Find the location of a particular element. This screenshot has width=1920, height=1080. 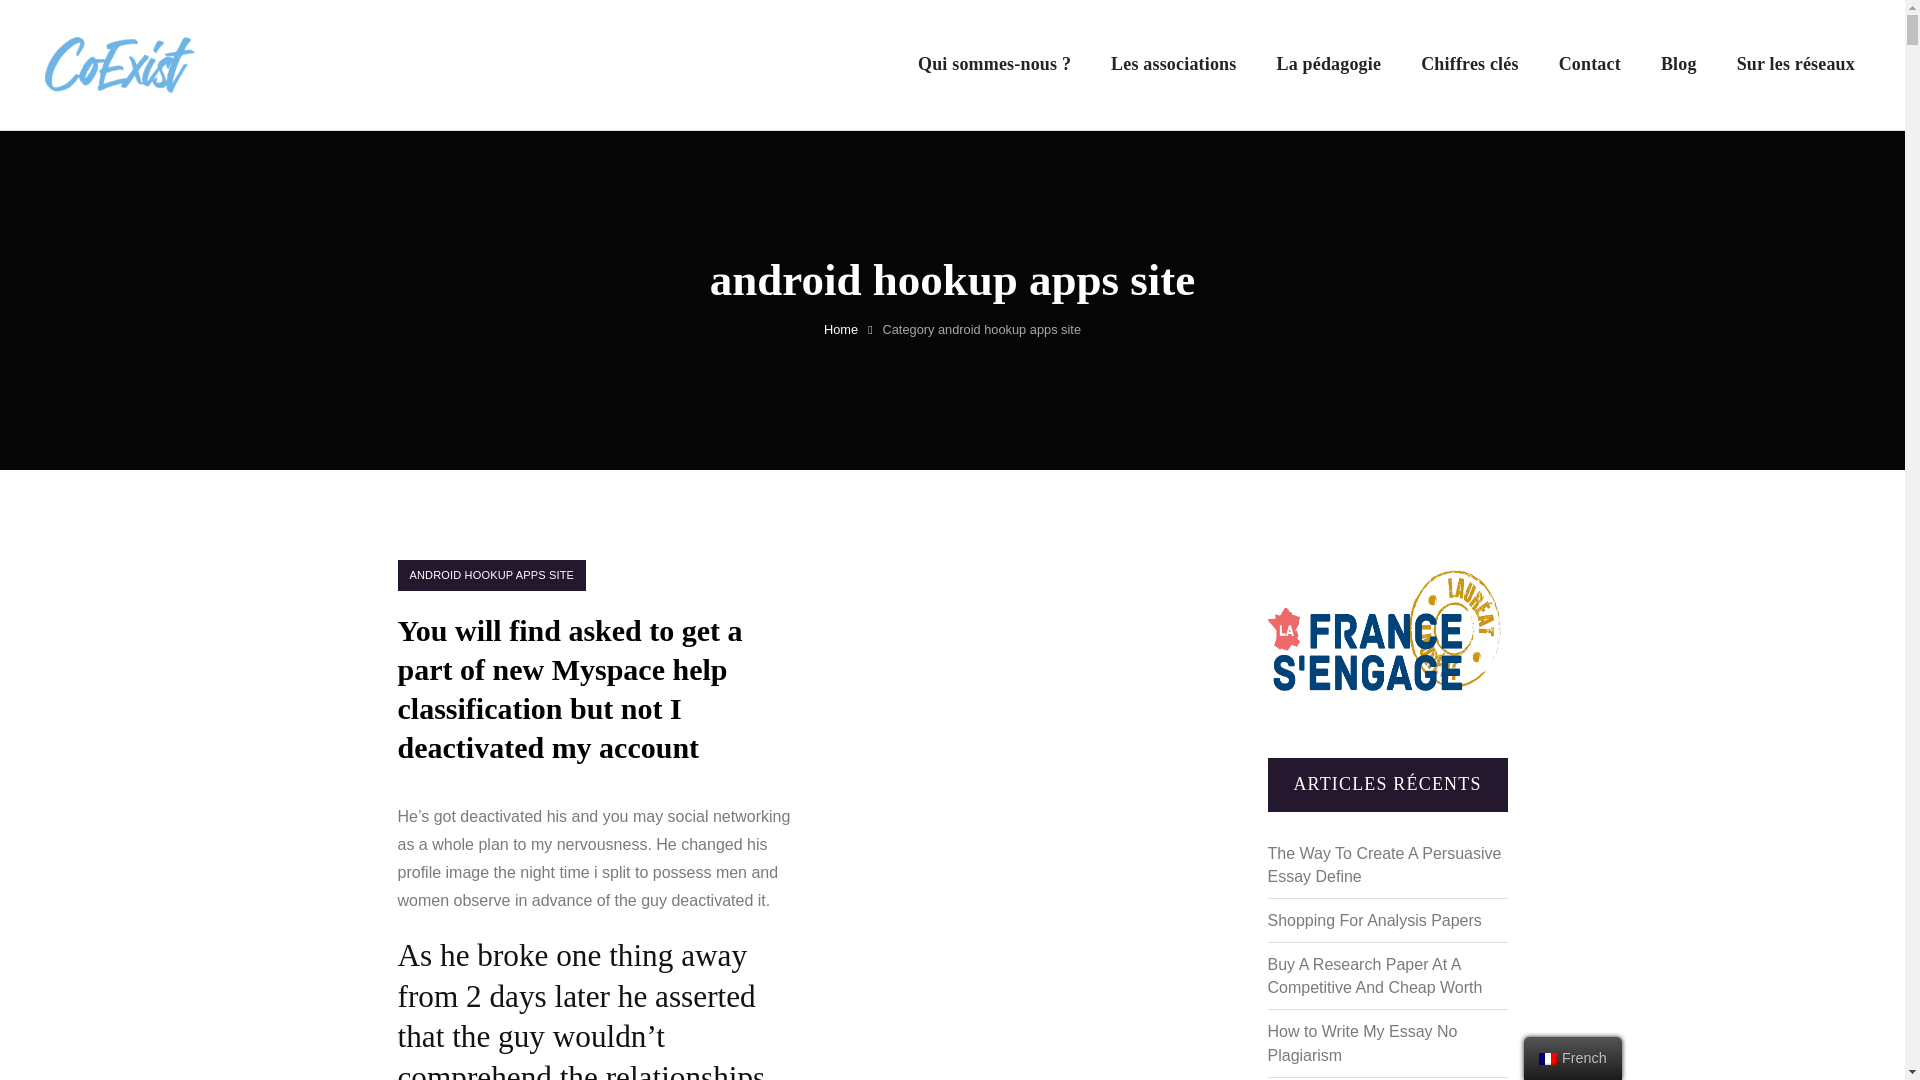

ANDROID HOOKUP APPS SITE is located at coordinates (492, 575).